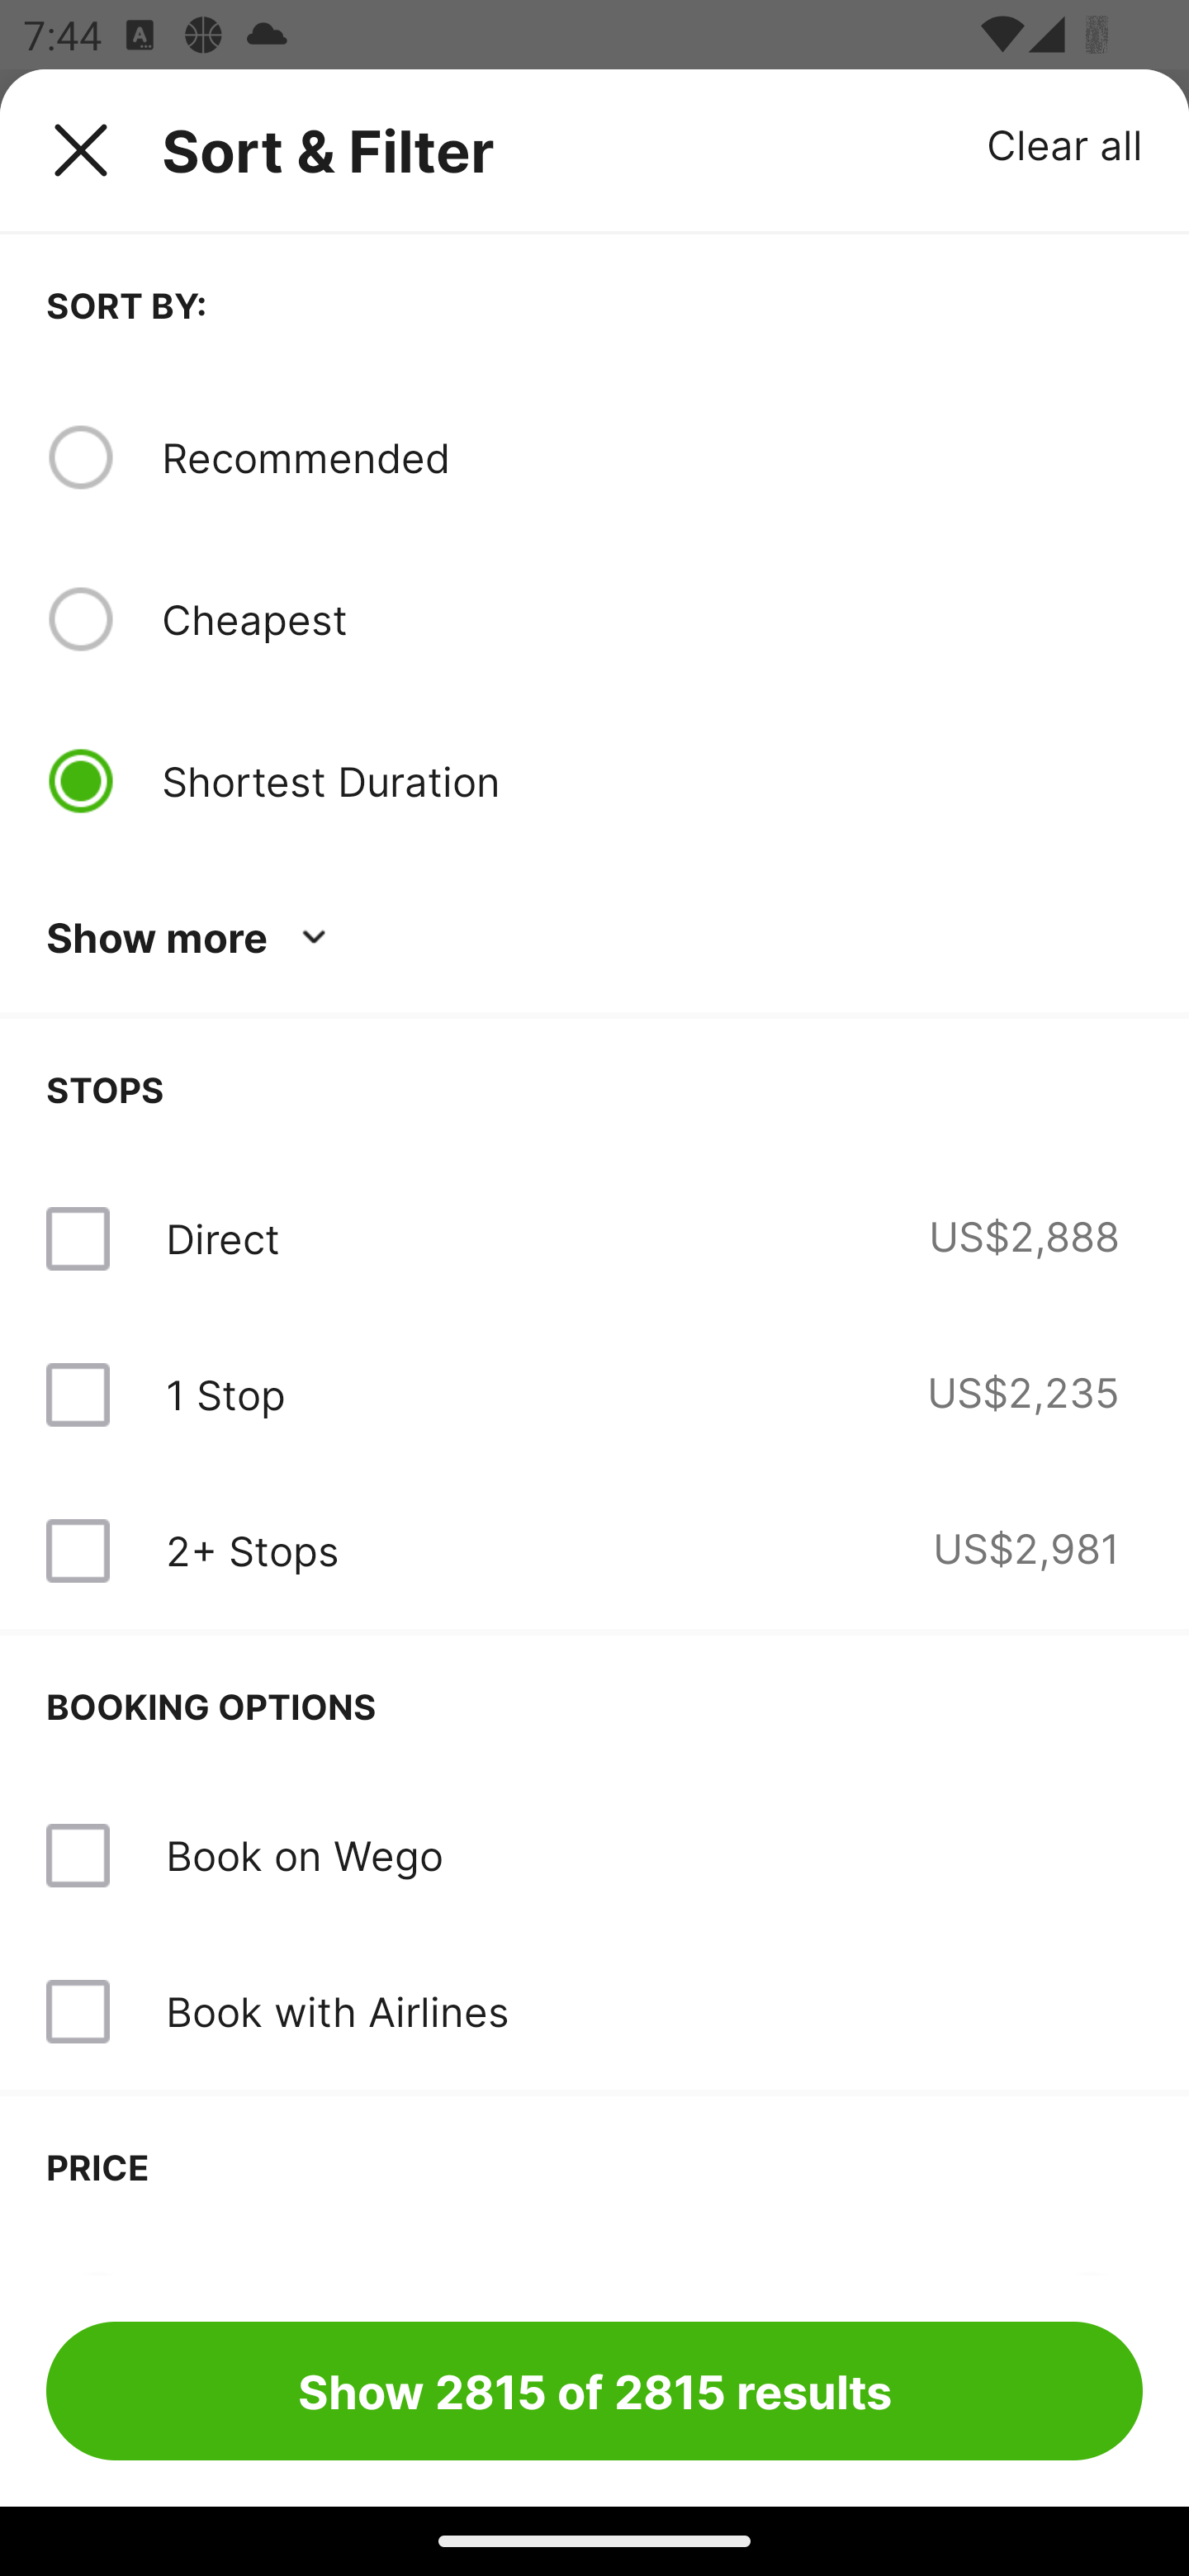  Describe the element at coordinates (651, 457) in the screenshot. I see `Recommended ` at that location.